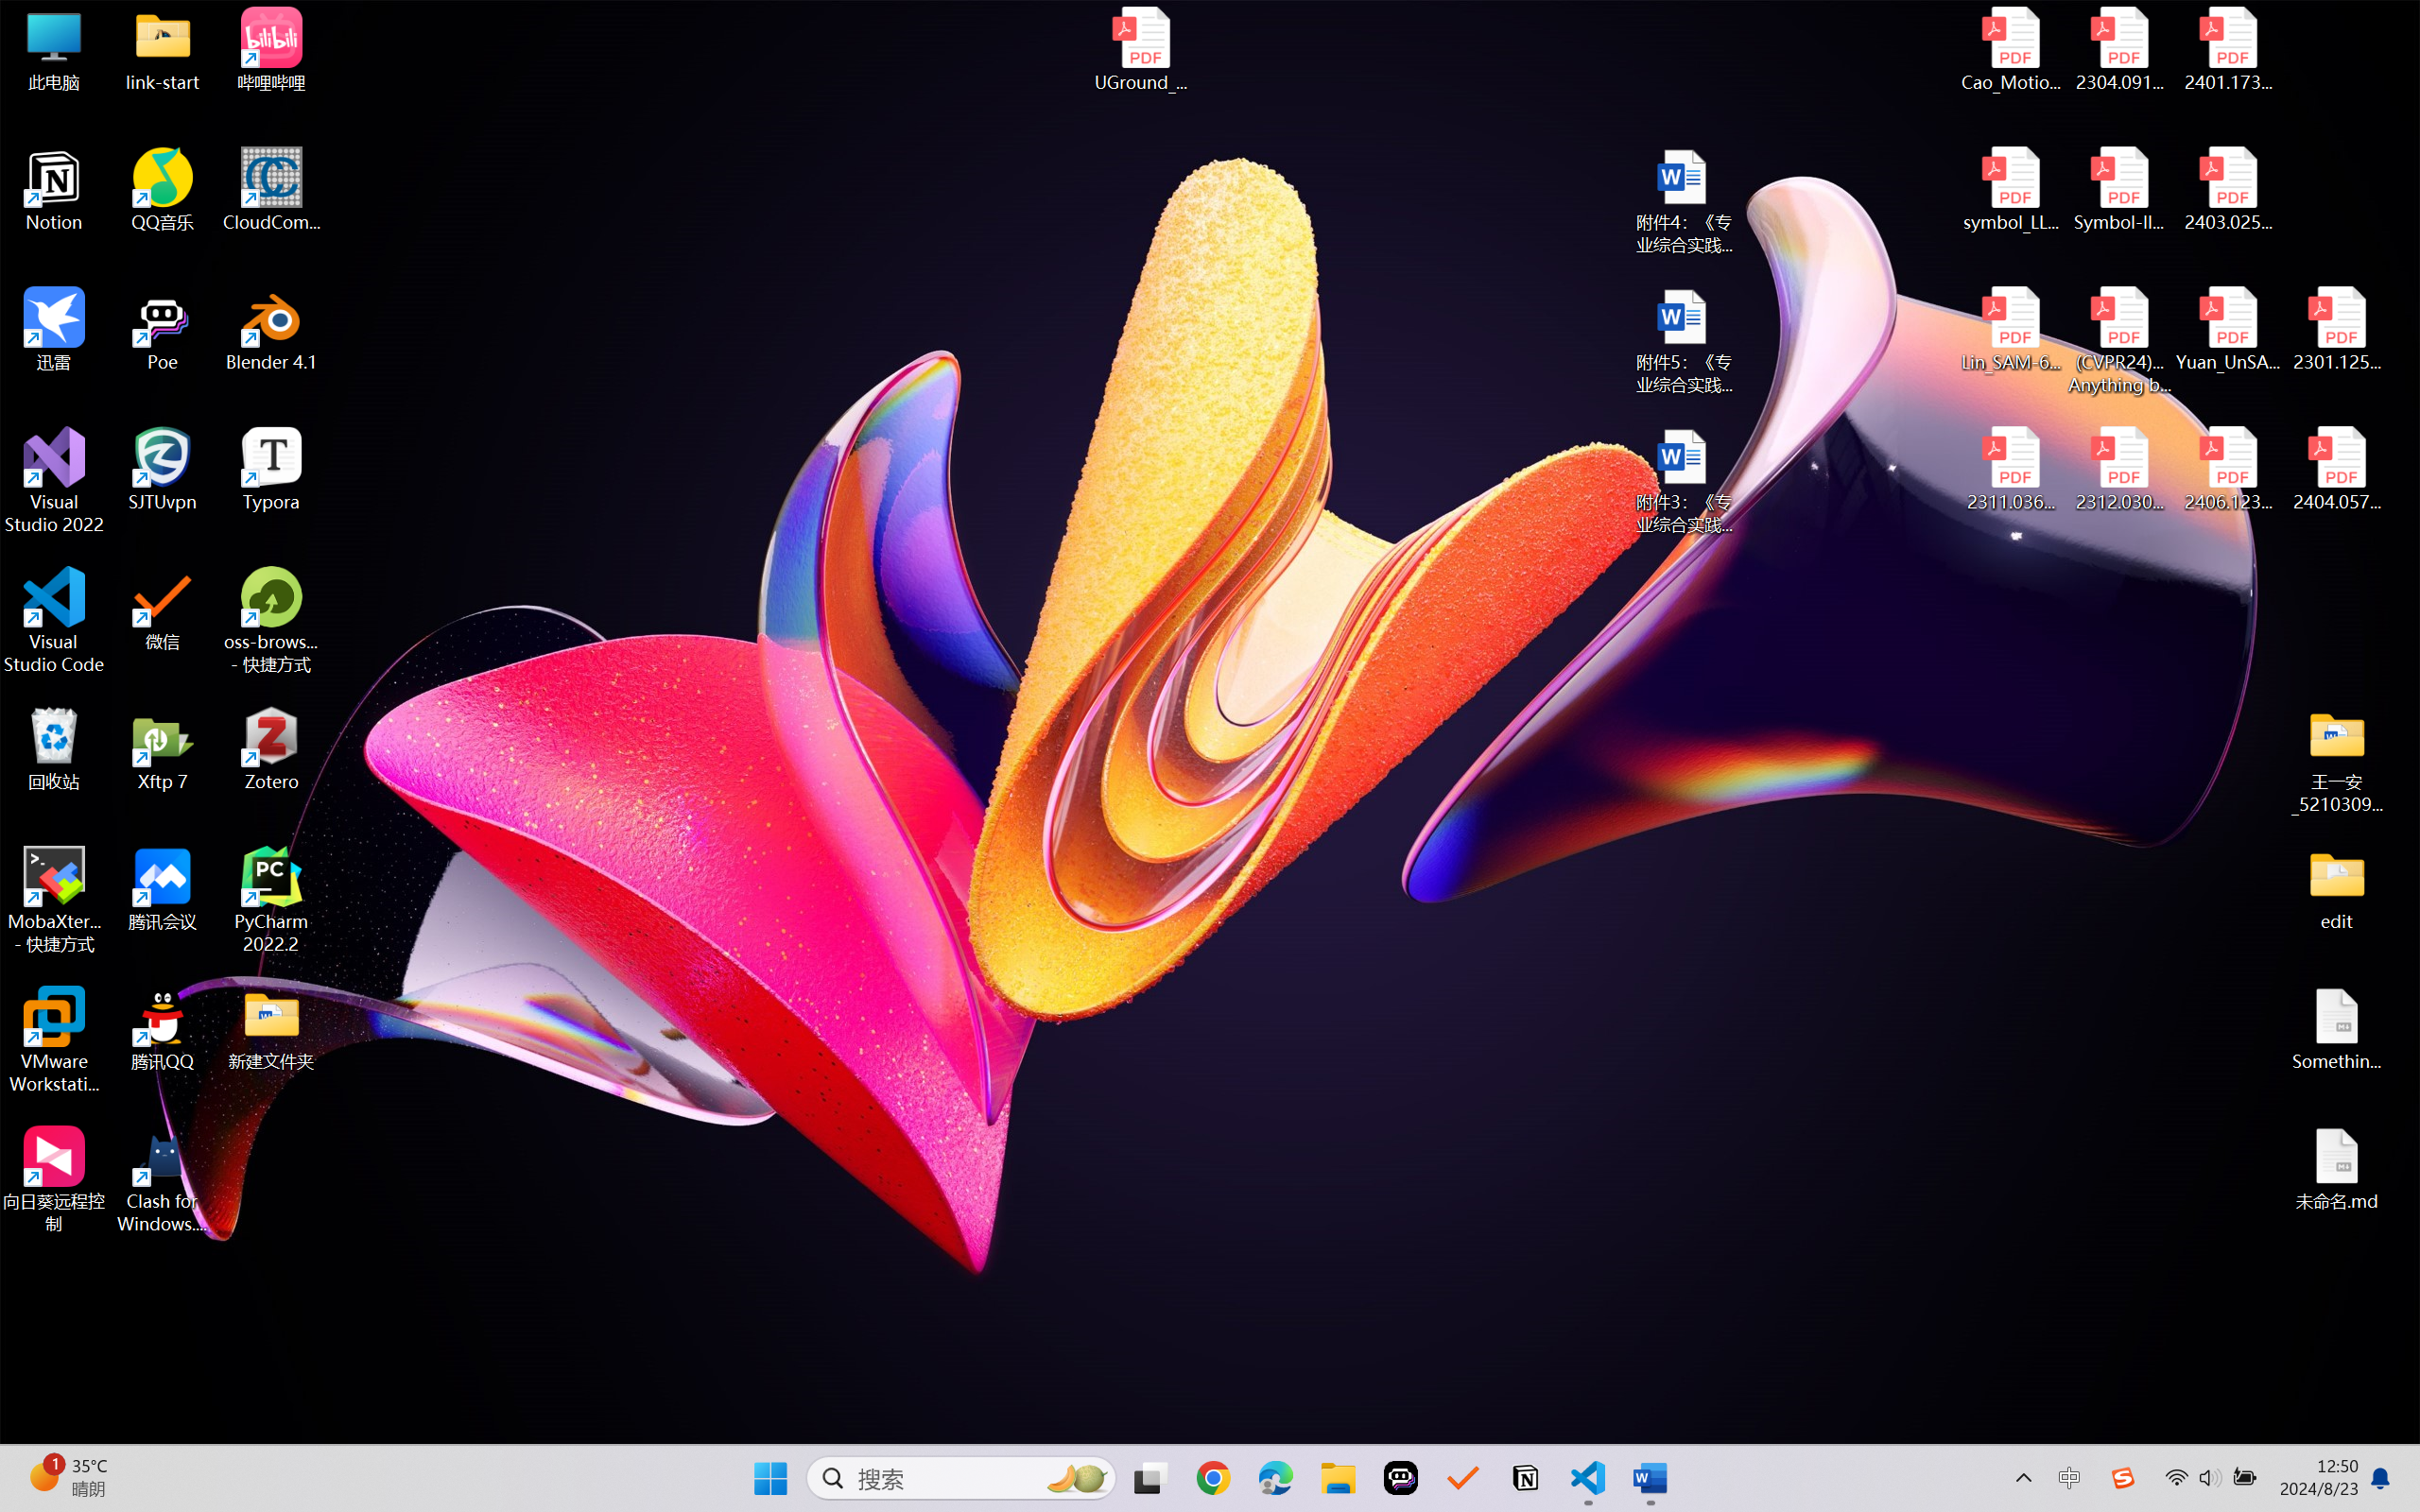  I want to click on Microsoft Edge, so click(1274, 1478).